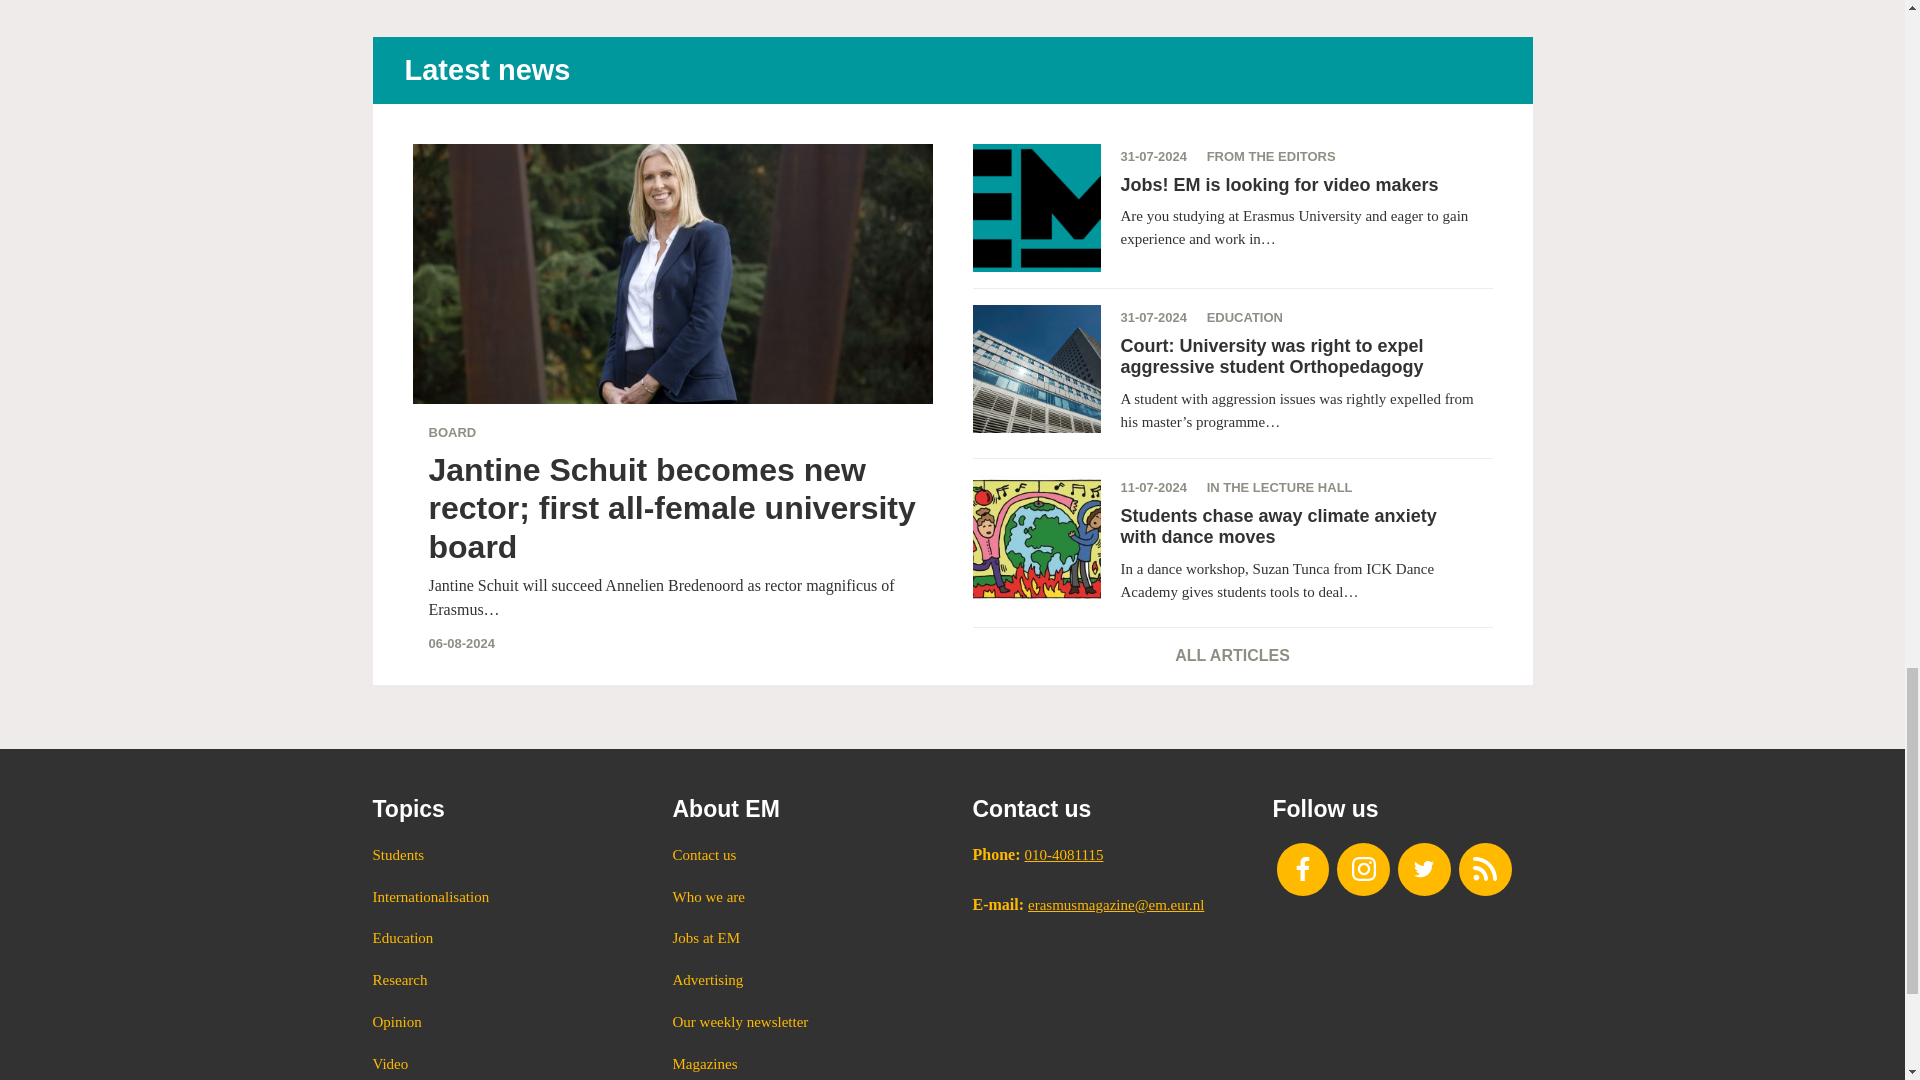 Image resolution: width=1920 pixels, height=1080 pixels. I want to click on Advertising, so click(802, 980).